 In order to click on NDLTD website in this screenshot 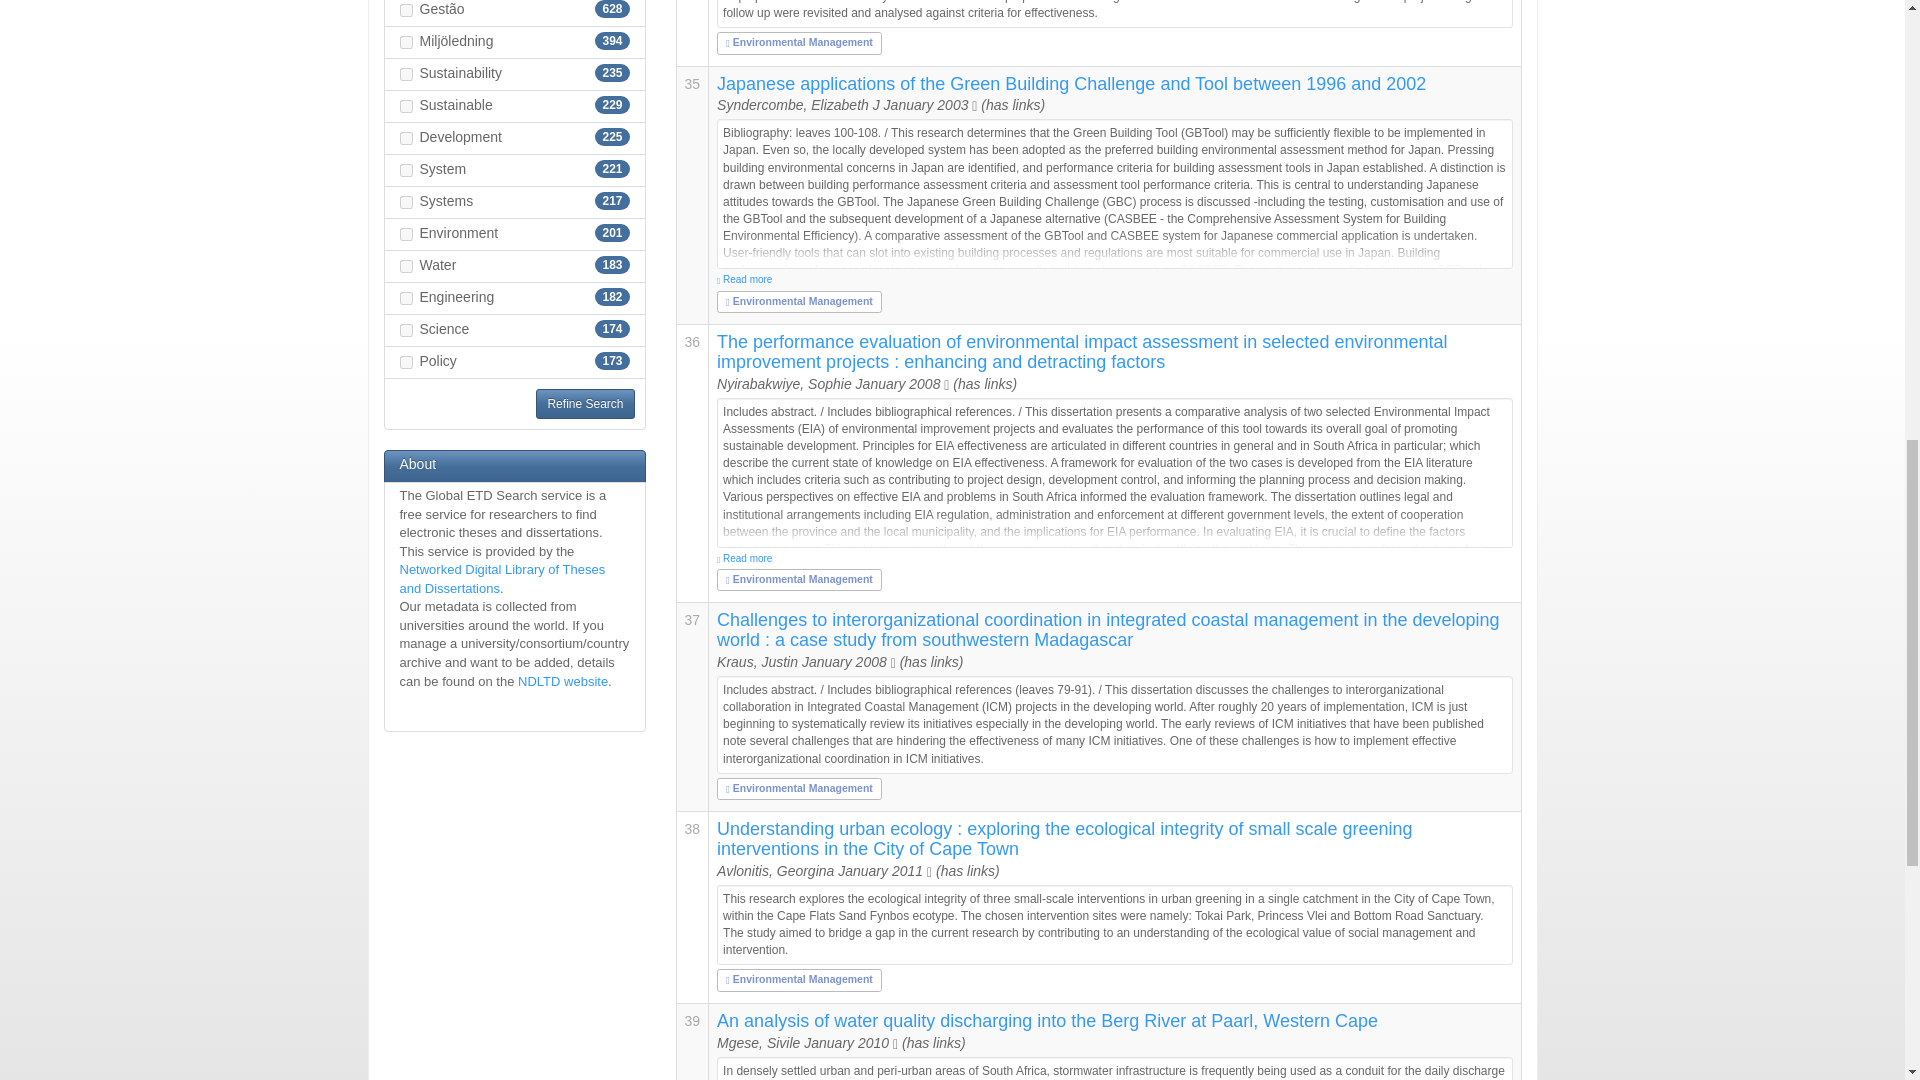, I will do `click(563, 681)`.